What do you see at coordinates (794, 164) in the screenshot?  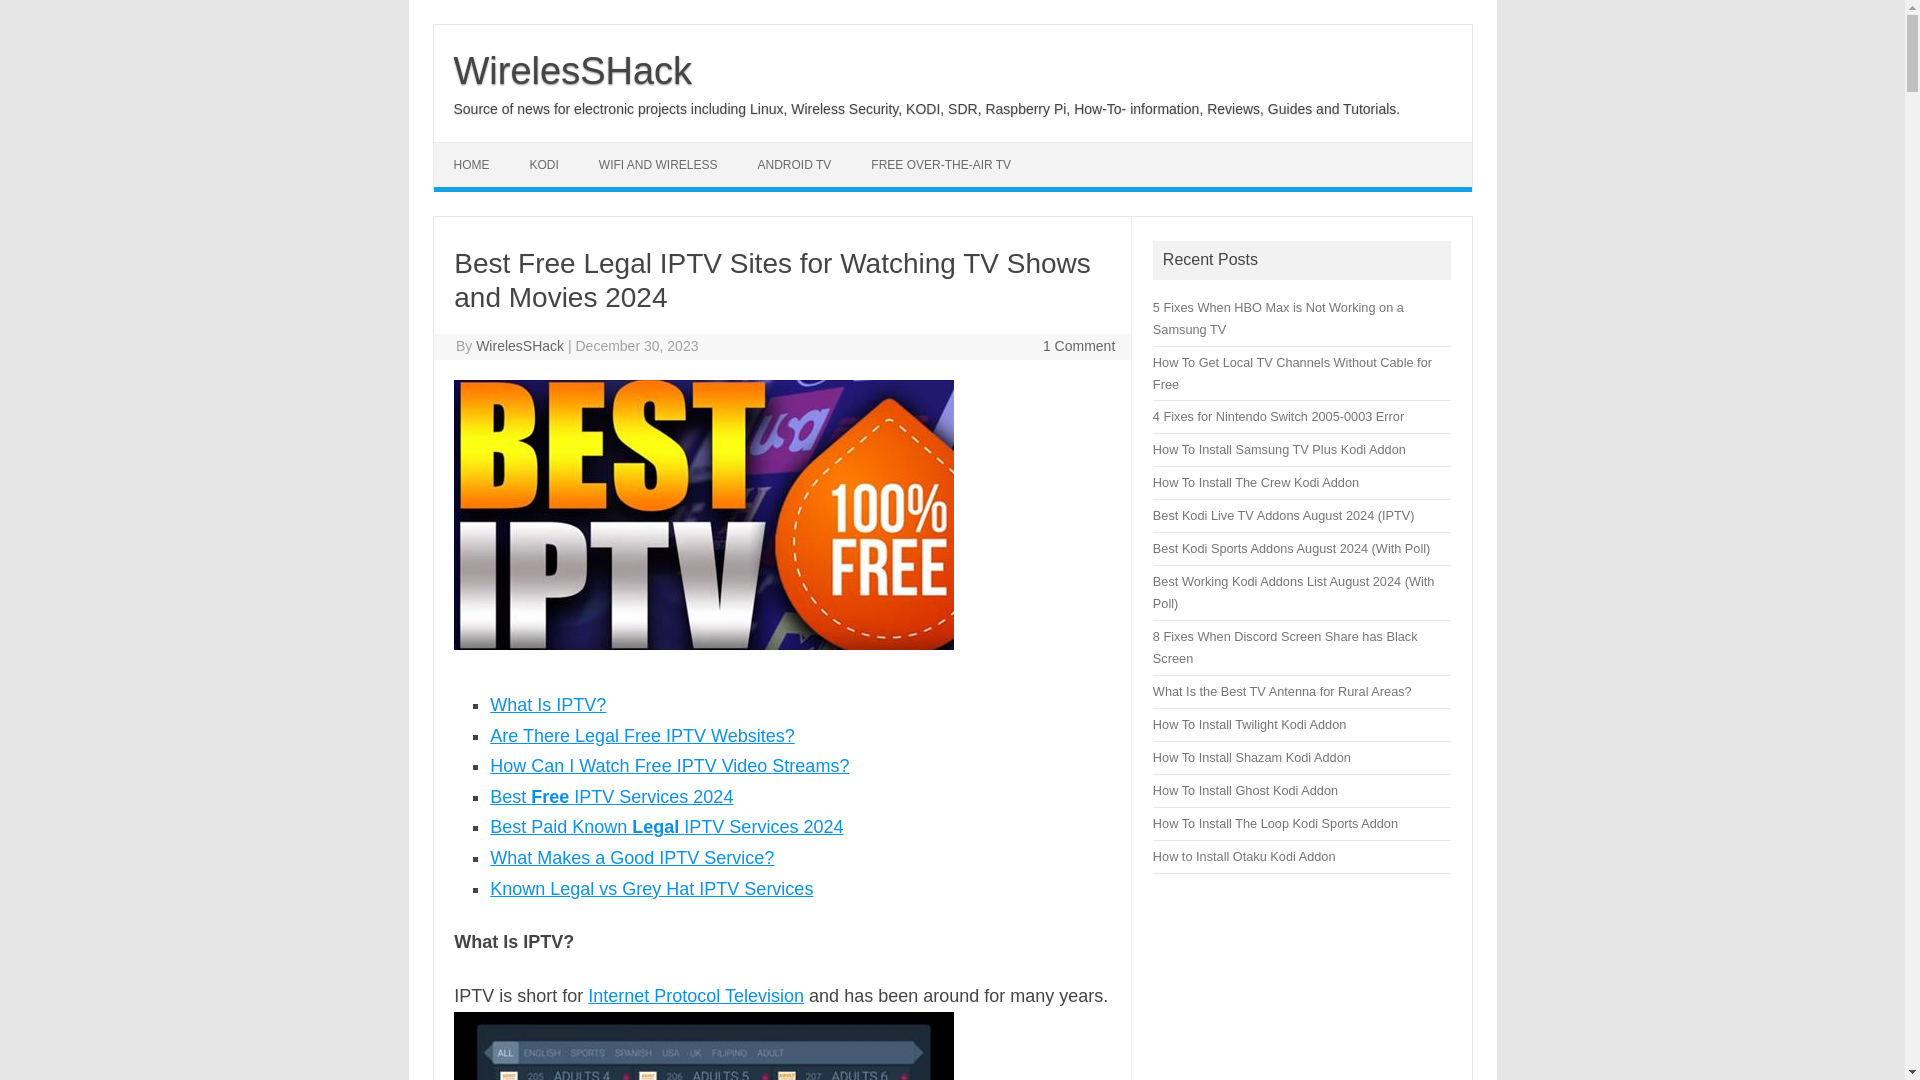 I see `ANDROID TV` at bounding box center [794, 164].